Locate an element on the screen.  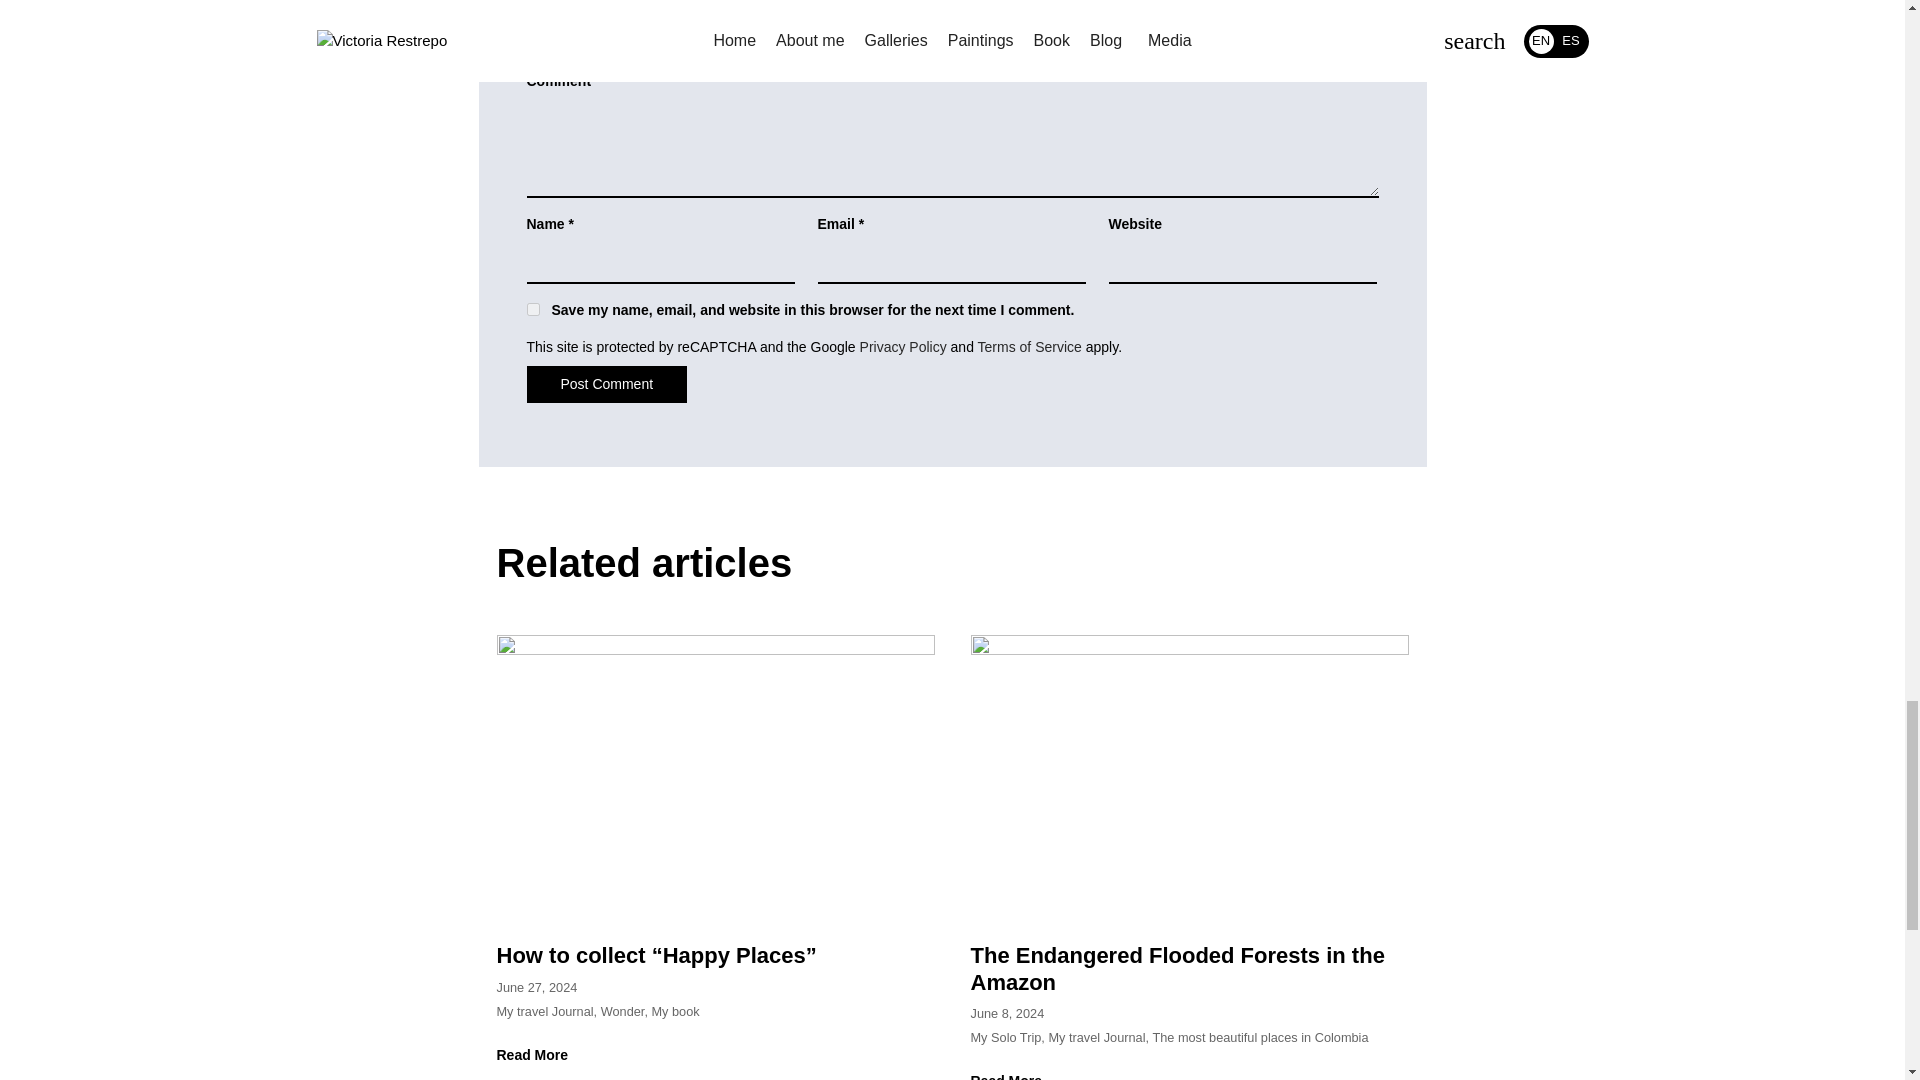
Wonder, My book is located at coordinates (650, 1012).